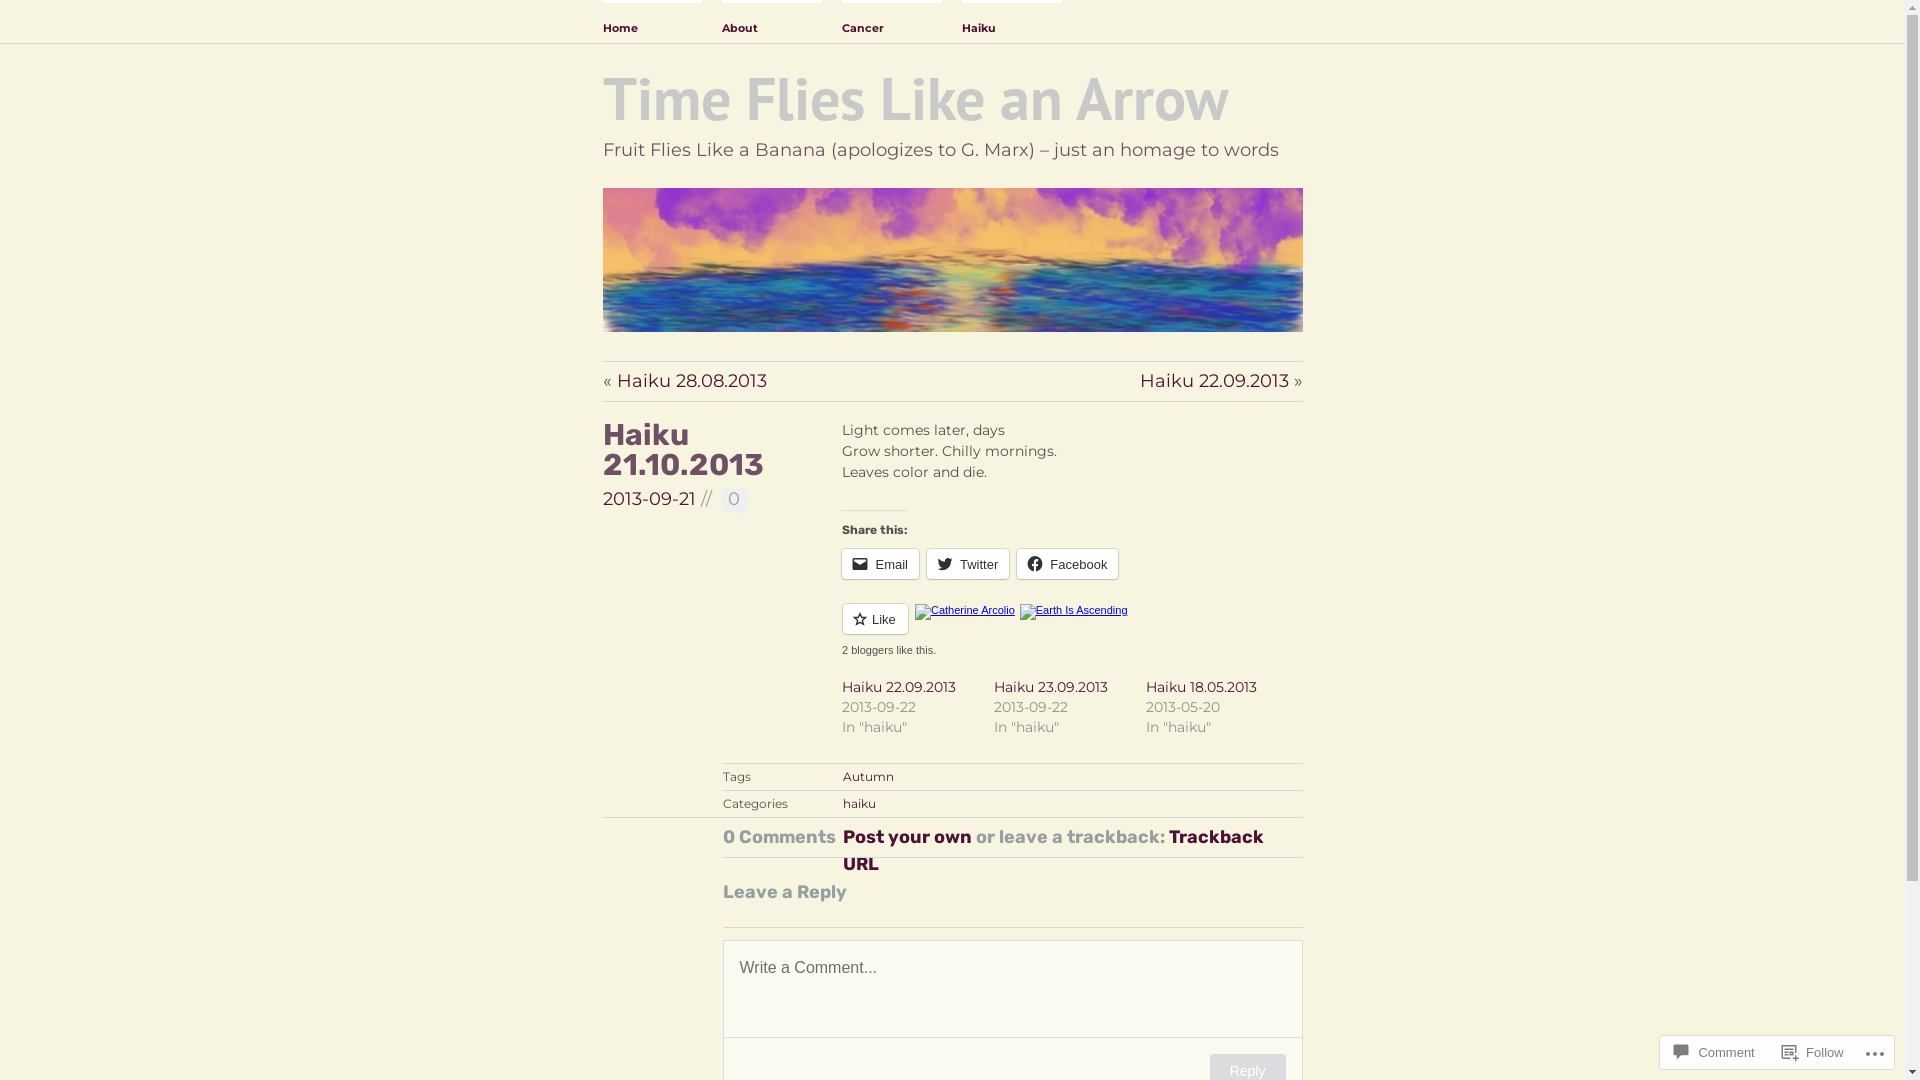 This screenshot has width=1920, height=1080. What do you see at coordinates (1714, 1052) in the screenshot?
I see `Comment` at bounding box center [1714, 1052].